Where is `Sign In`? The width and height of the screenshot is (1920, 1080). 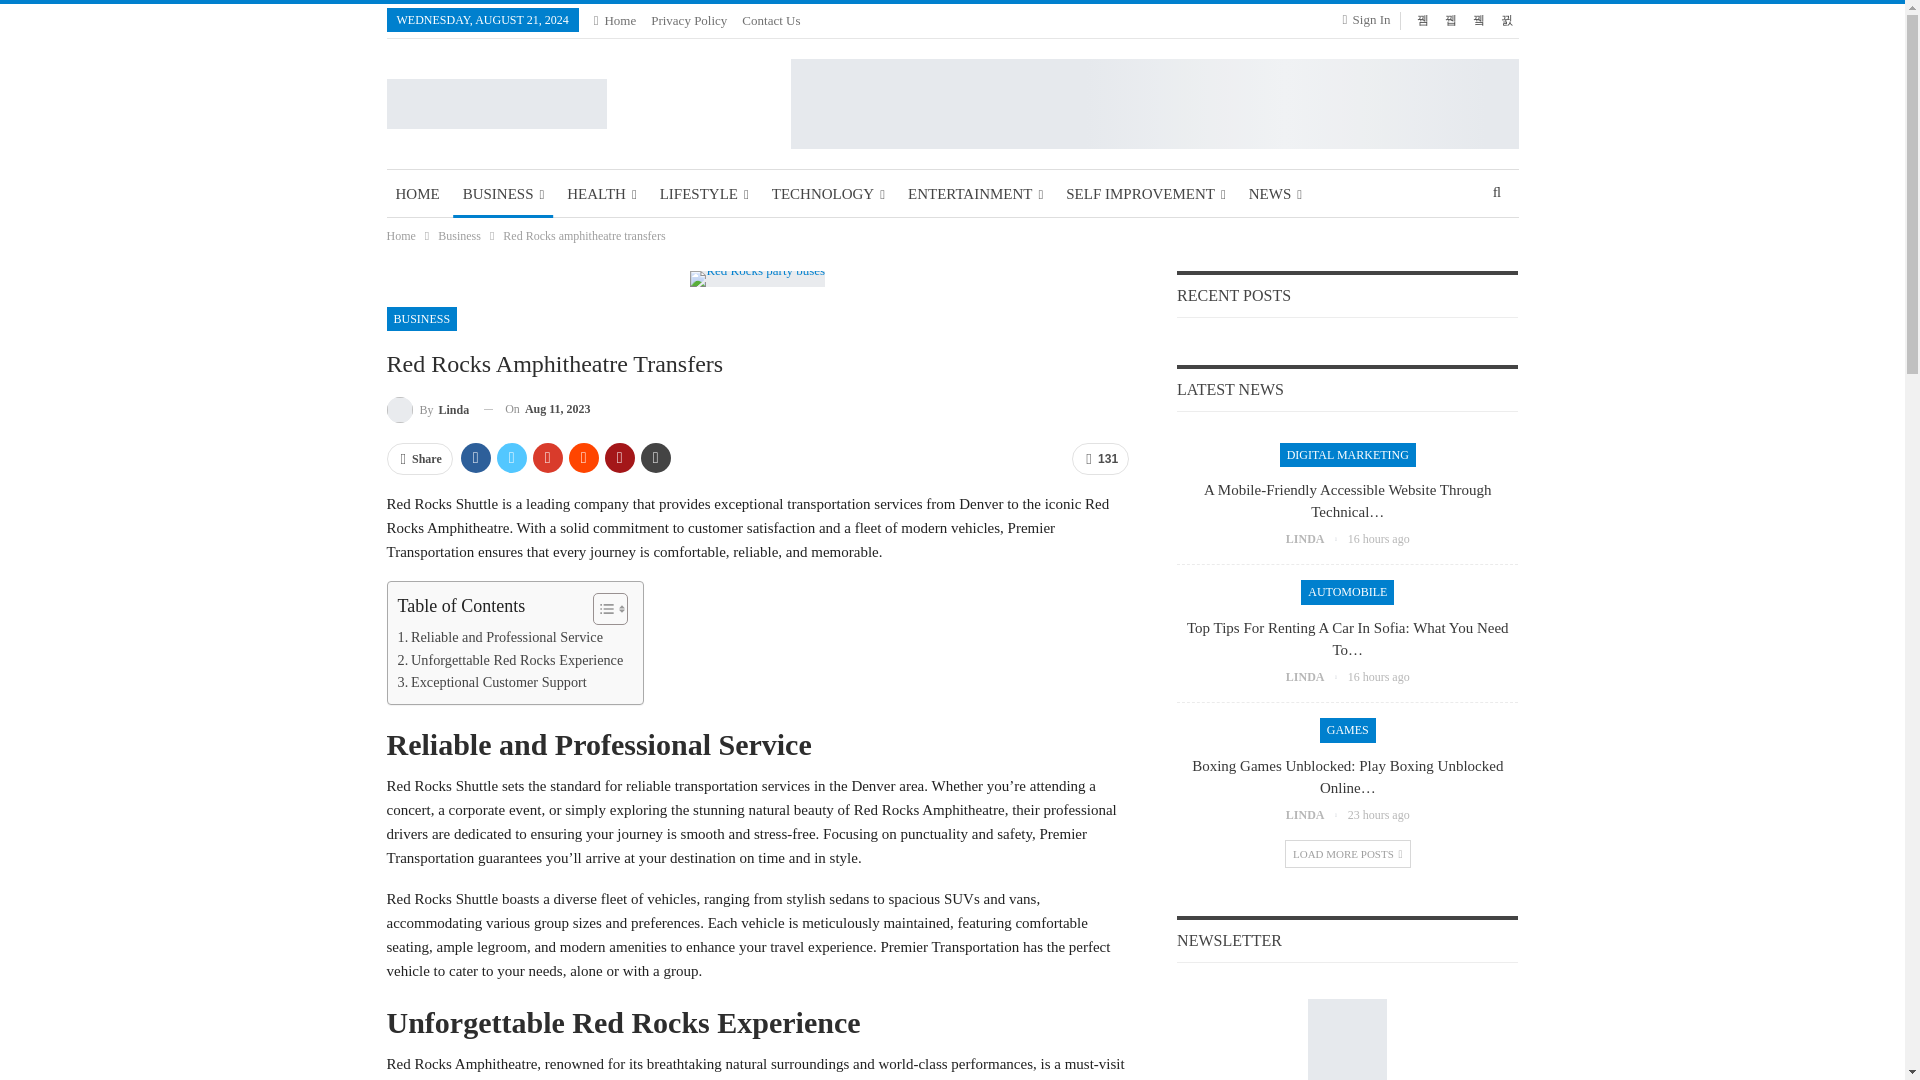
Sign In is located at coordinates (1370, 20).